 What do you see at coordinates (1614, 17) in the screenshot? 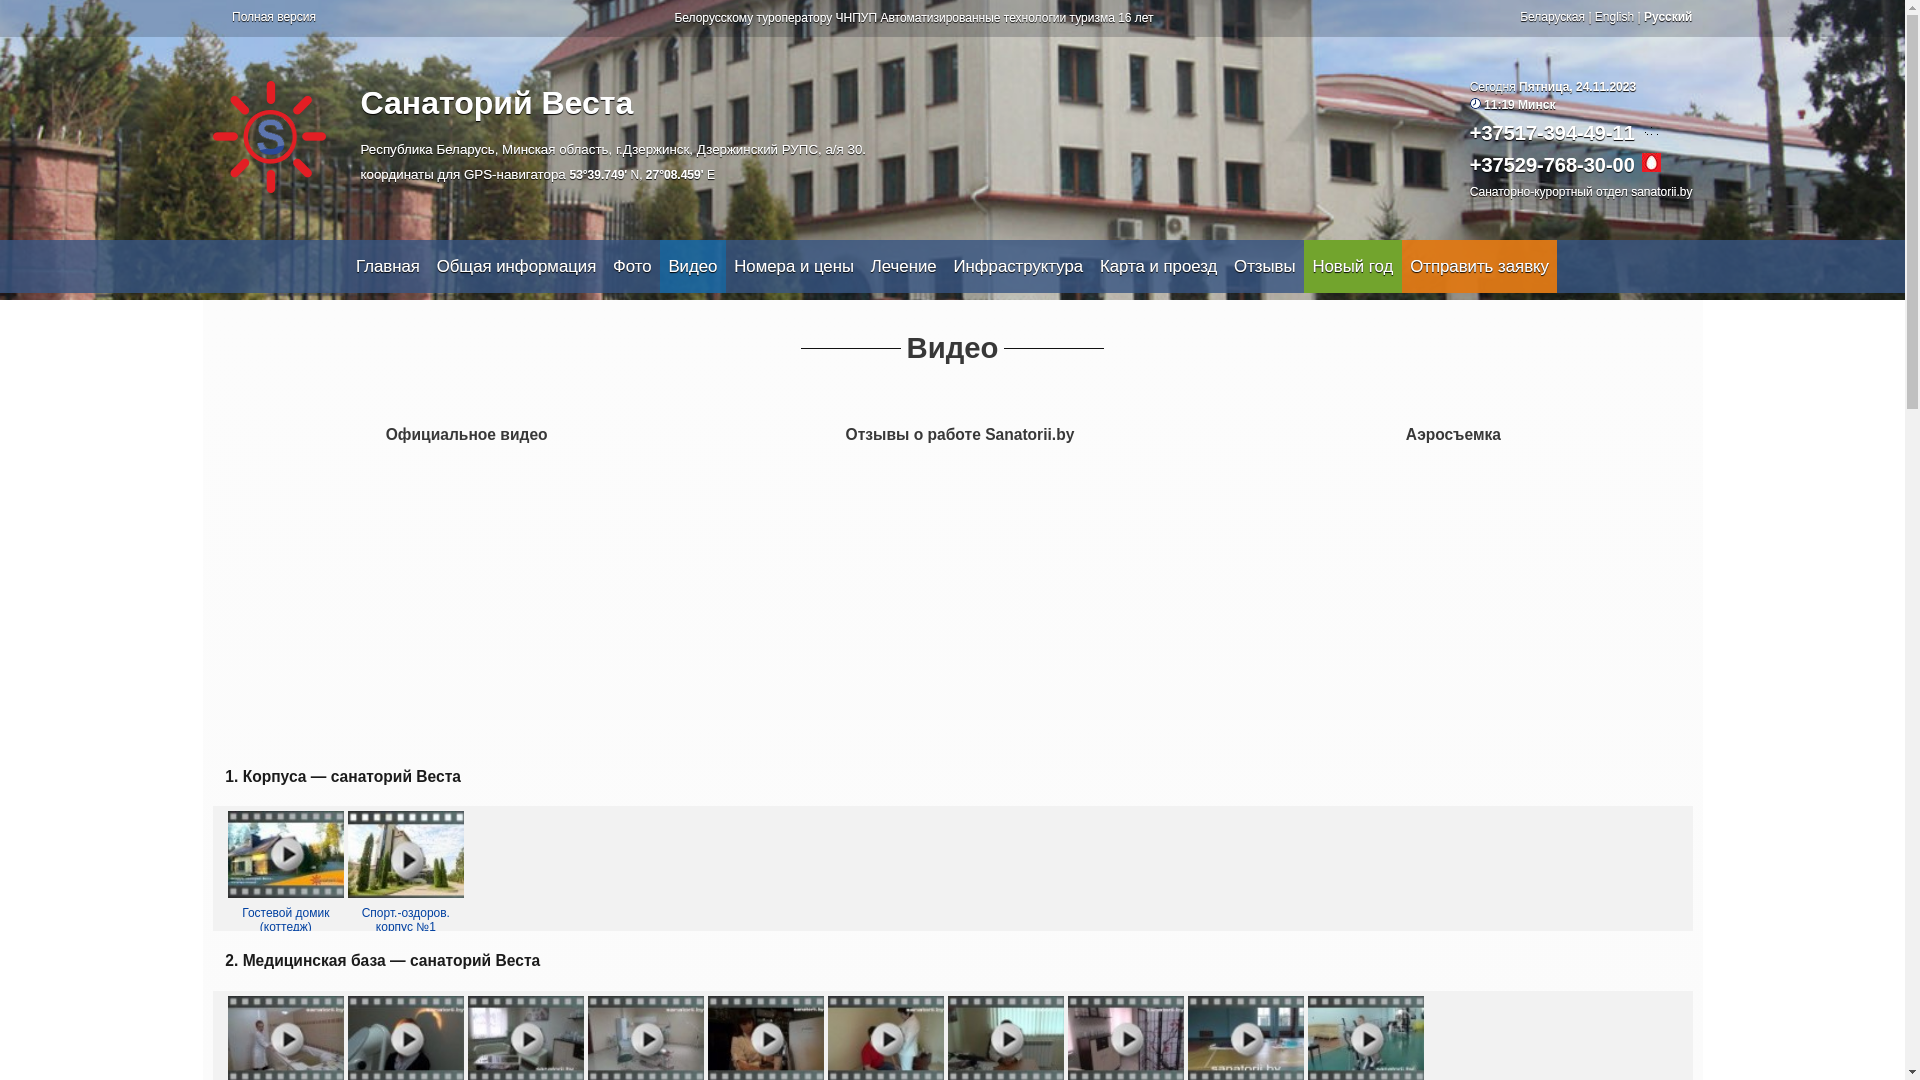
I see `English` at bounding box center [1614, 17].